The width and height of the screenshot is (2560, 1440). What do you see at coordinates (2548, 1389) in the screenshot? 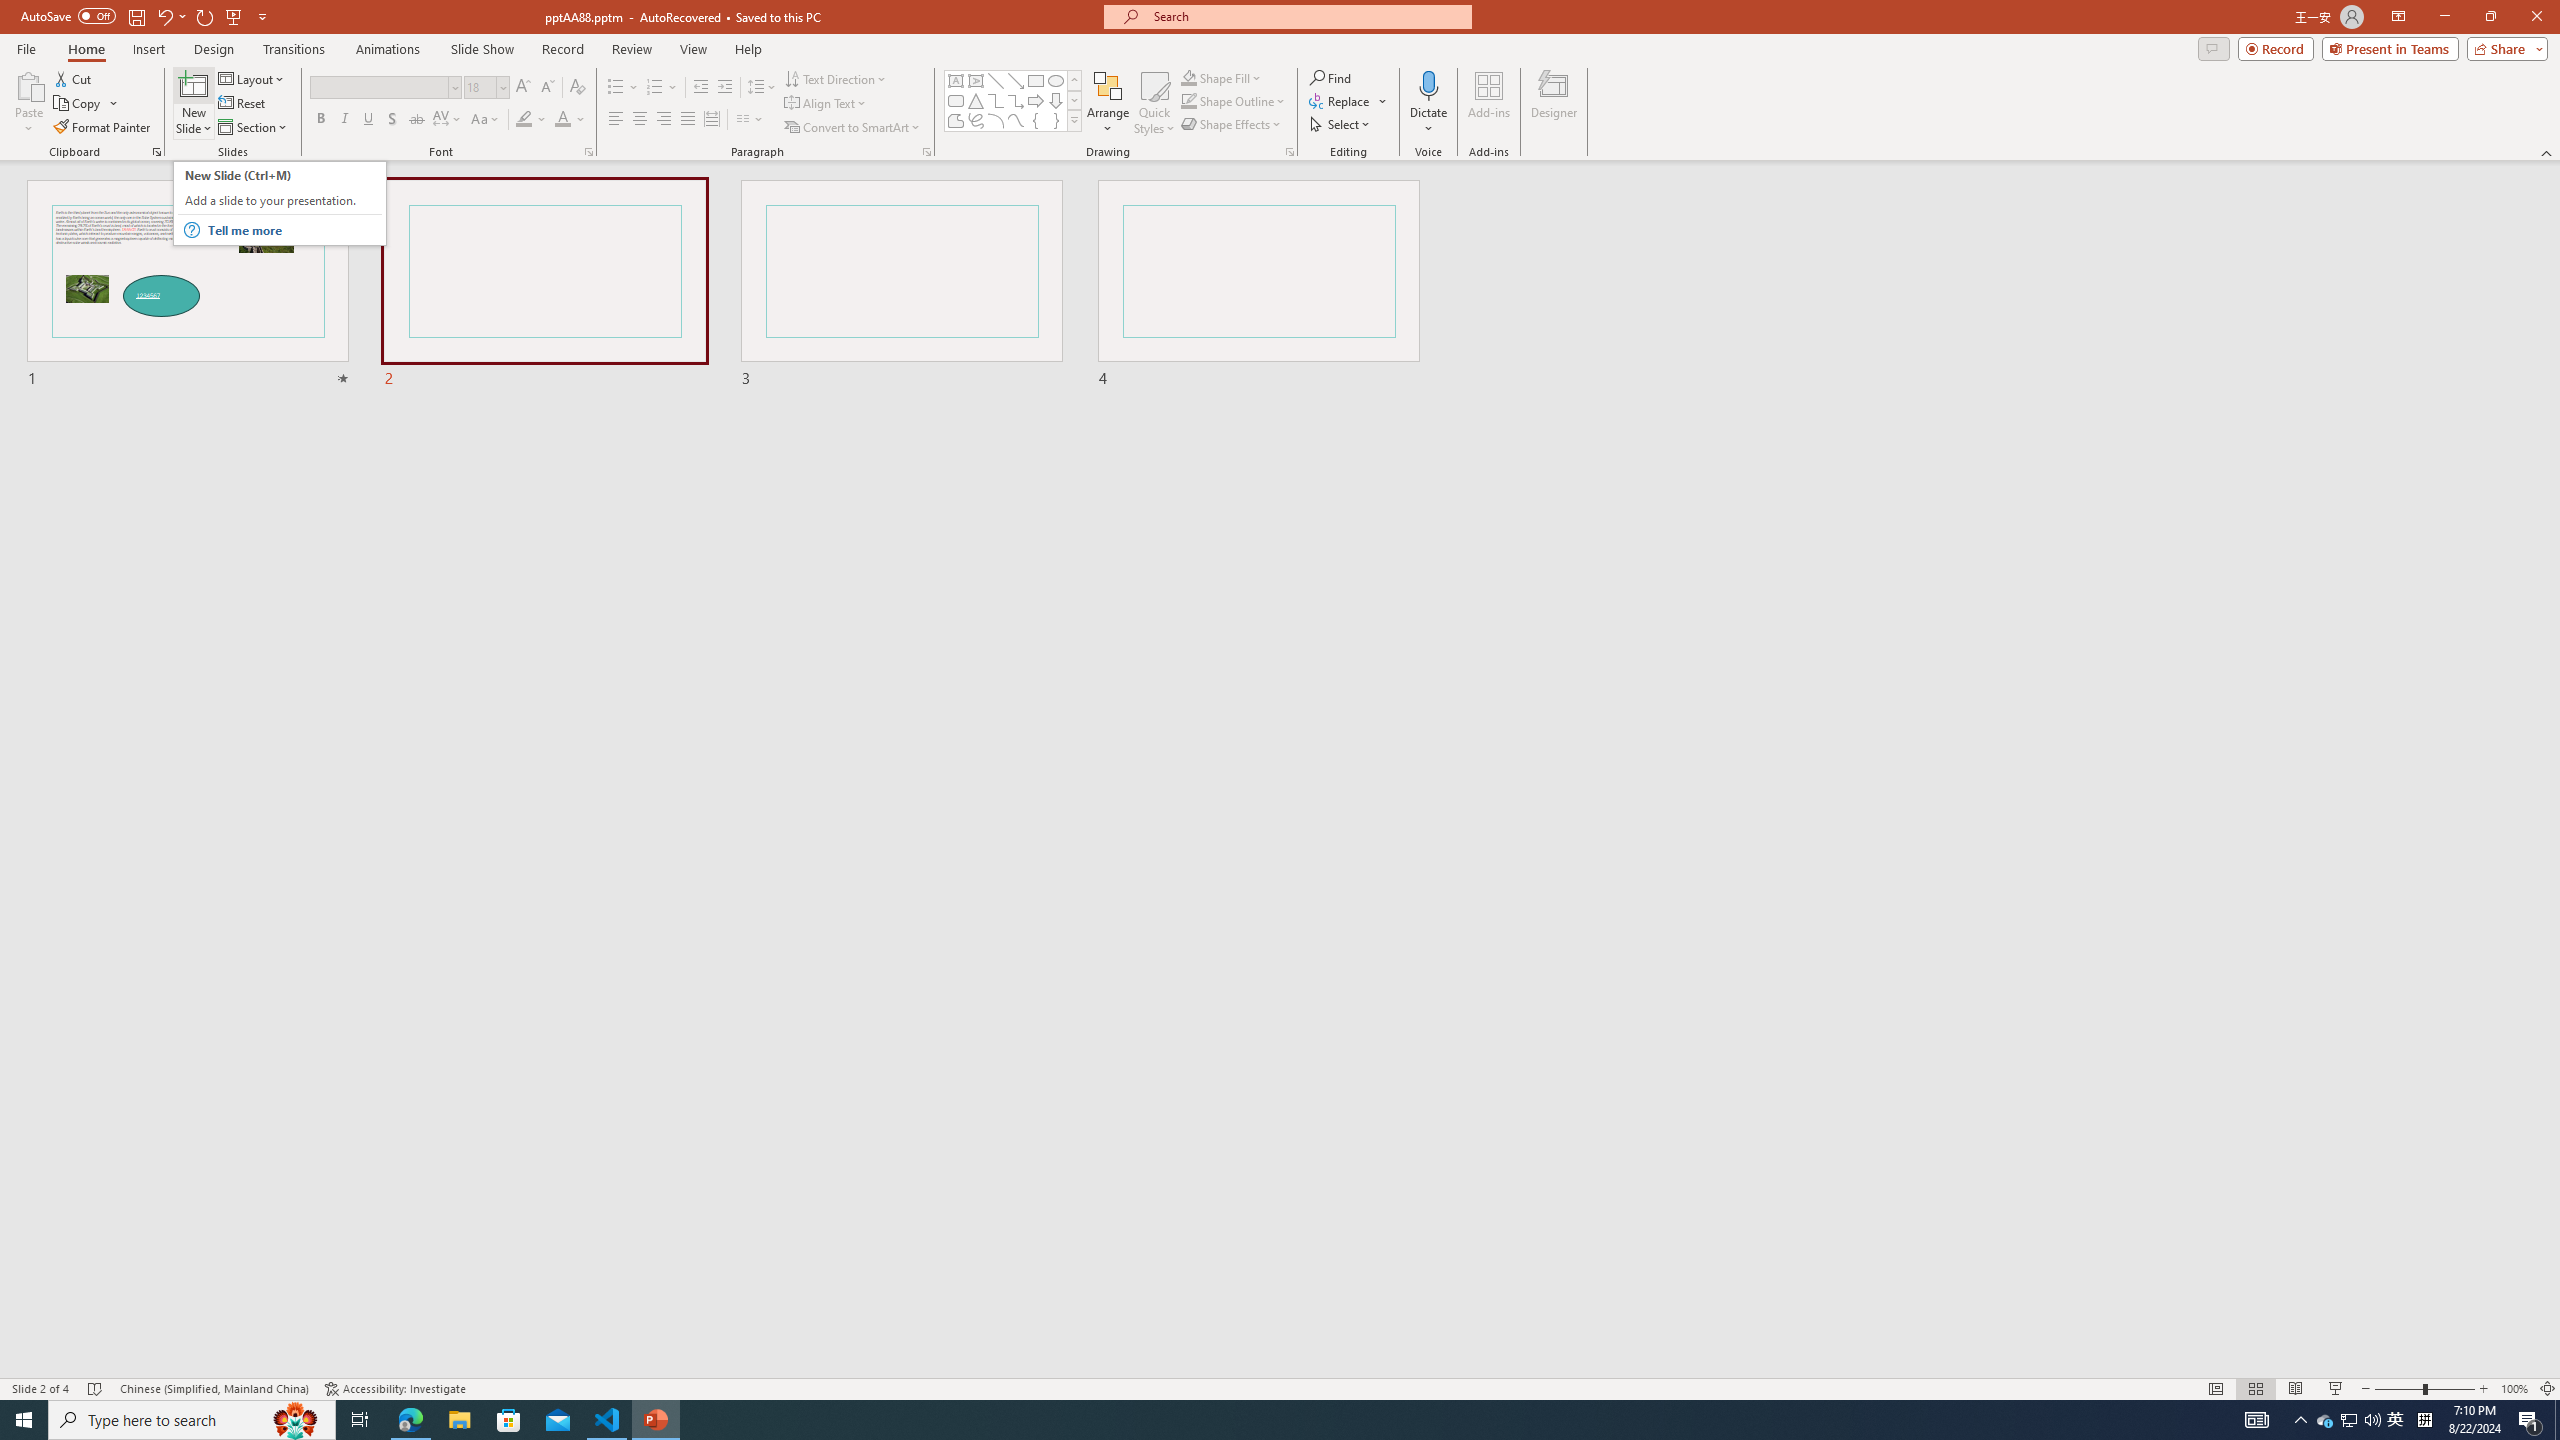
I see `Zoom to Fit ` at bounding box center [2548, 1389].